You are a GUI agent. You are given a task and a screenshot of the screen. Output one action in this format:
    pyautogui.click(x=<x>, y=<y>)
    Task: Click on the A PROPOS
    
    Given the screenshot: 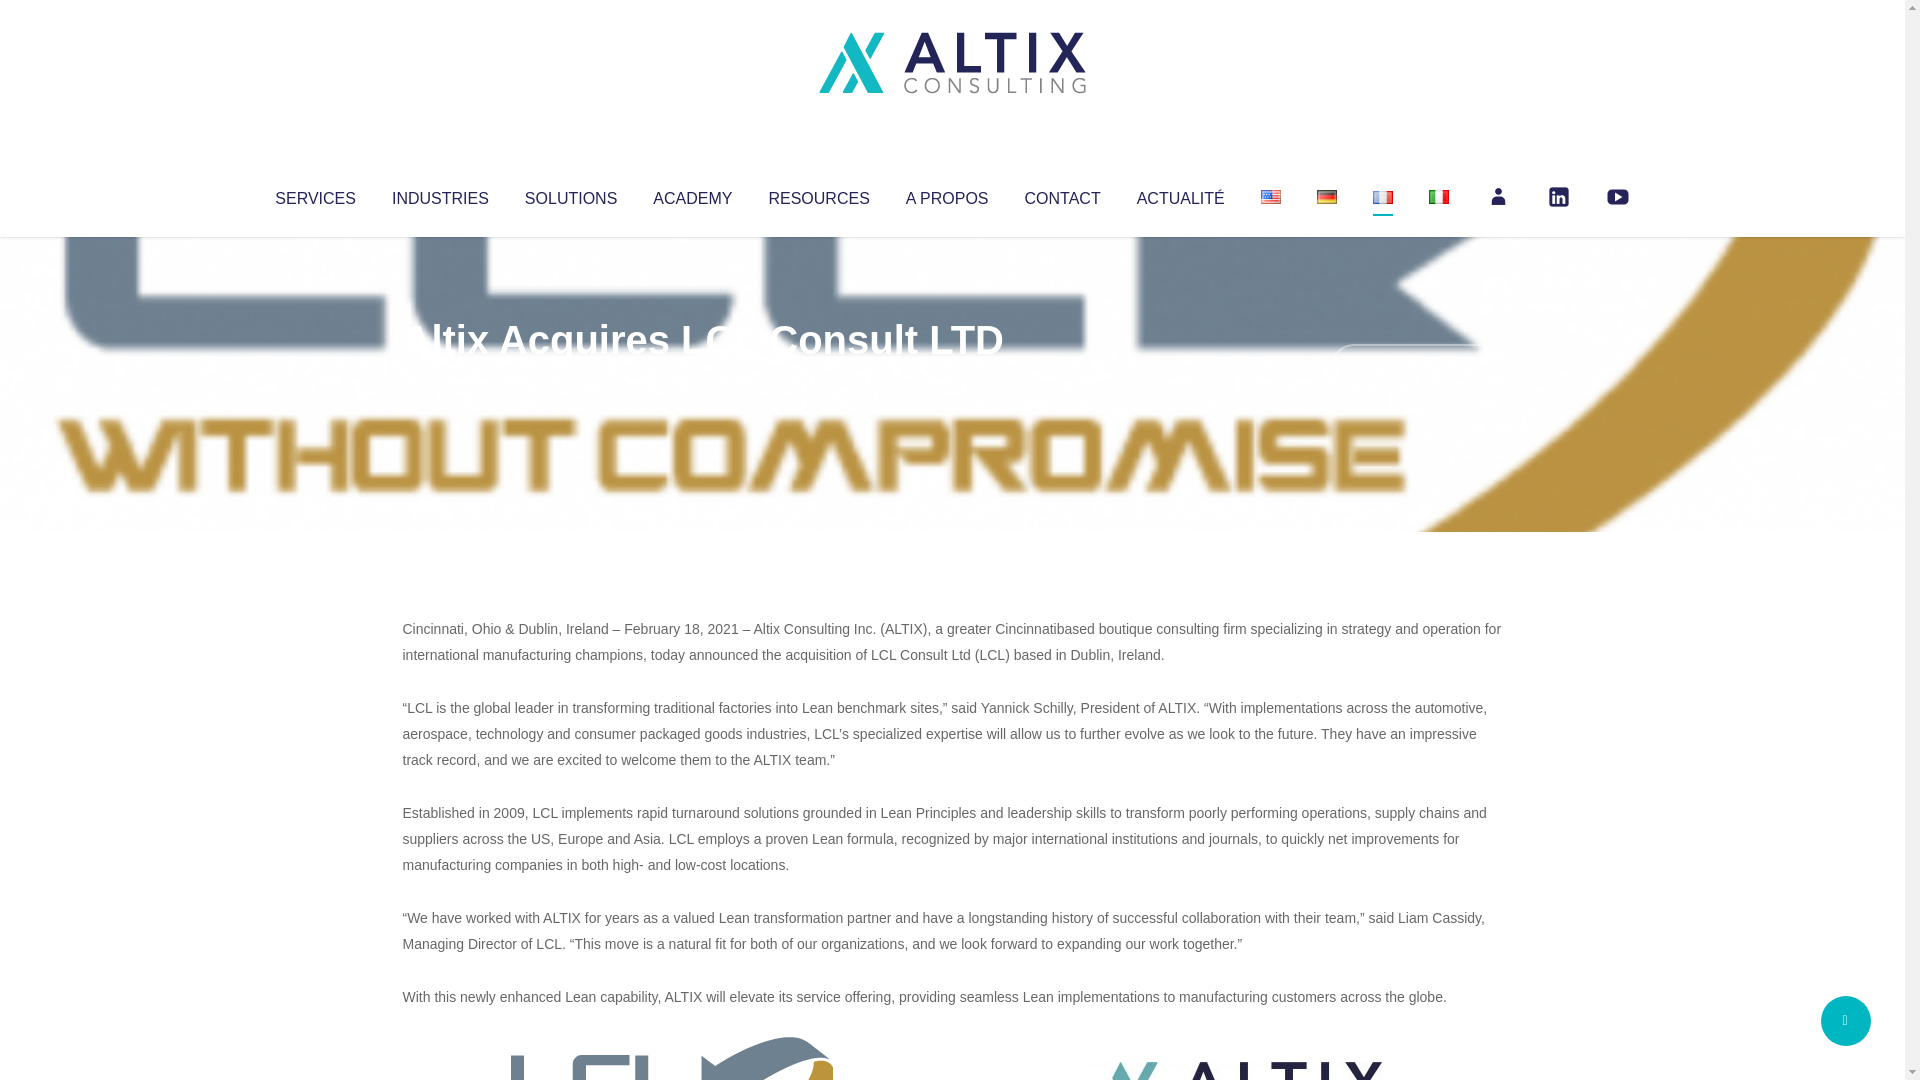 What is the action you would take?
    pyautogui.click(x=947, y=194)
    